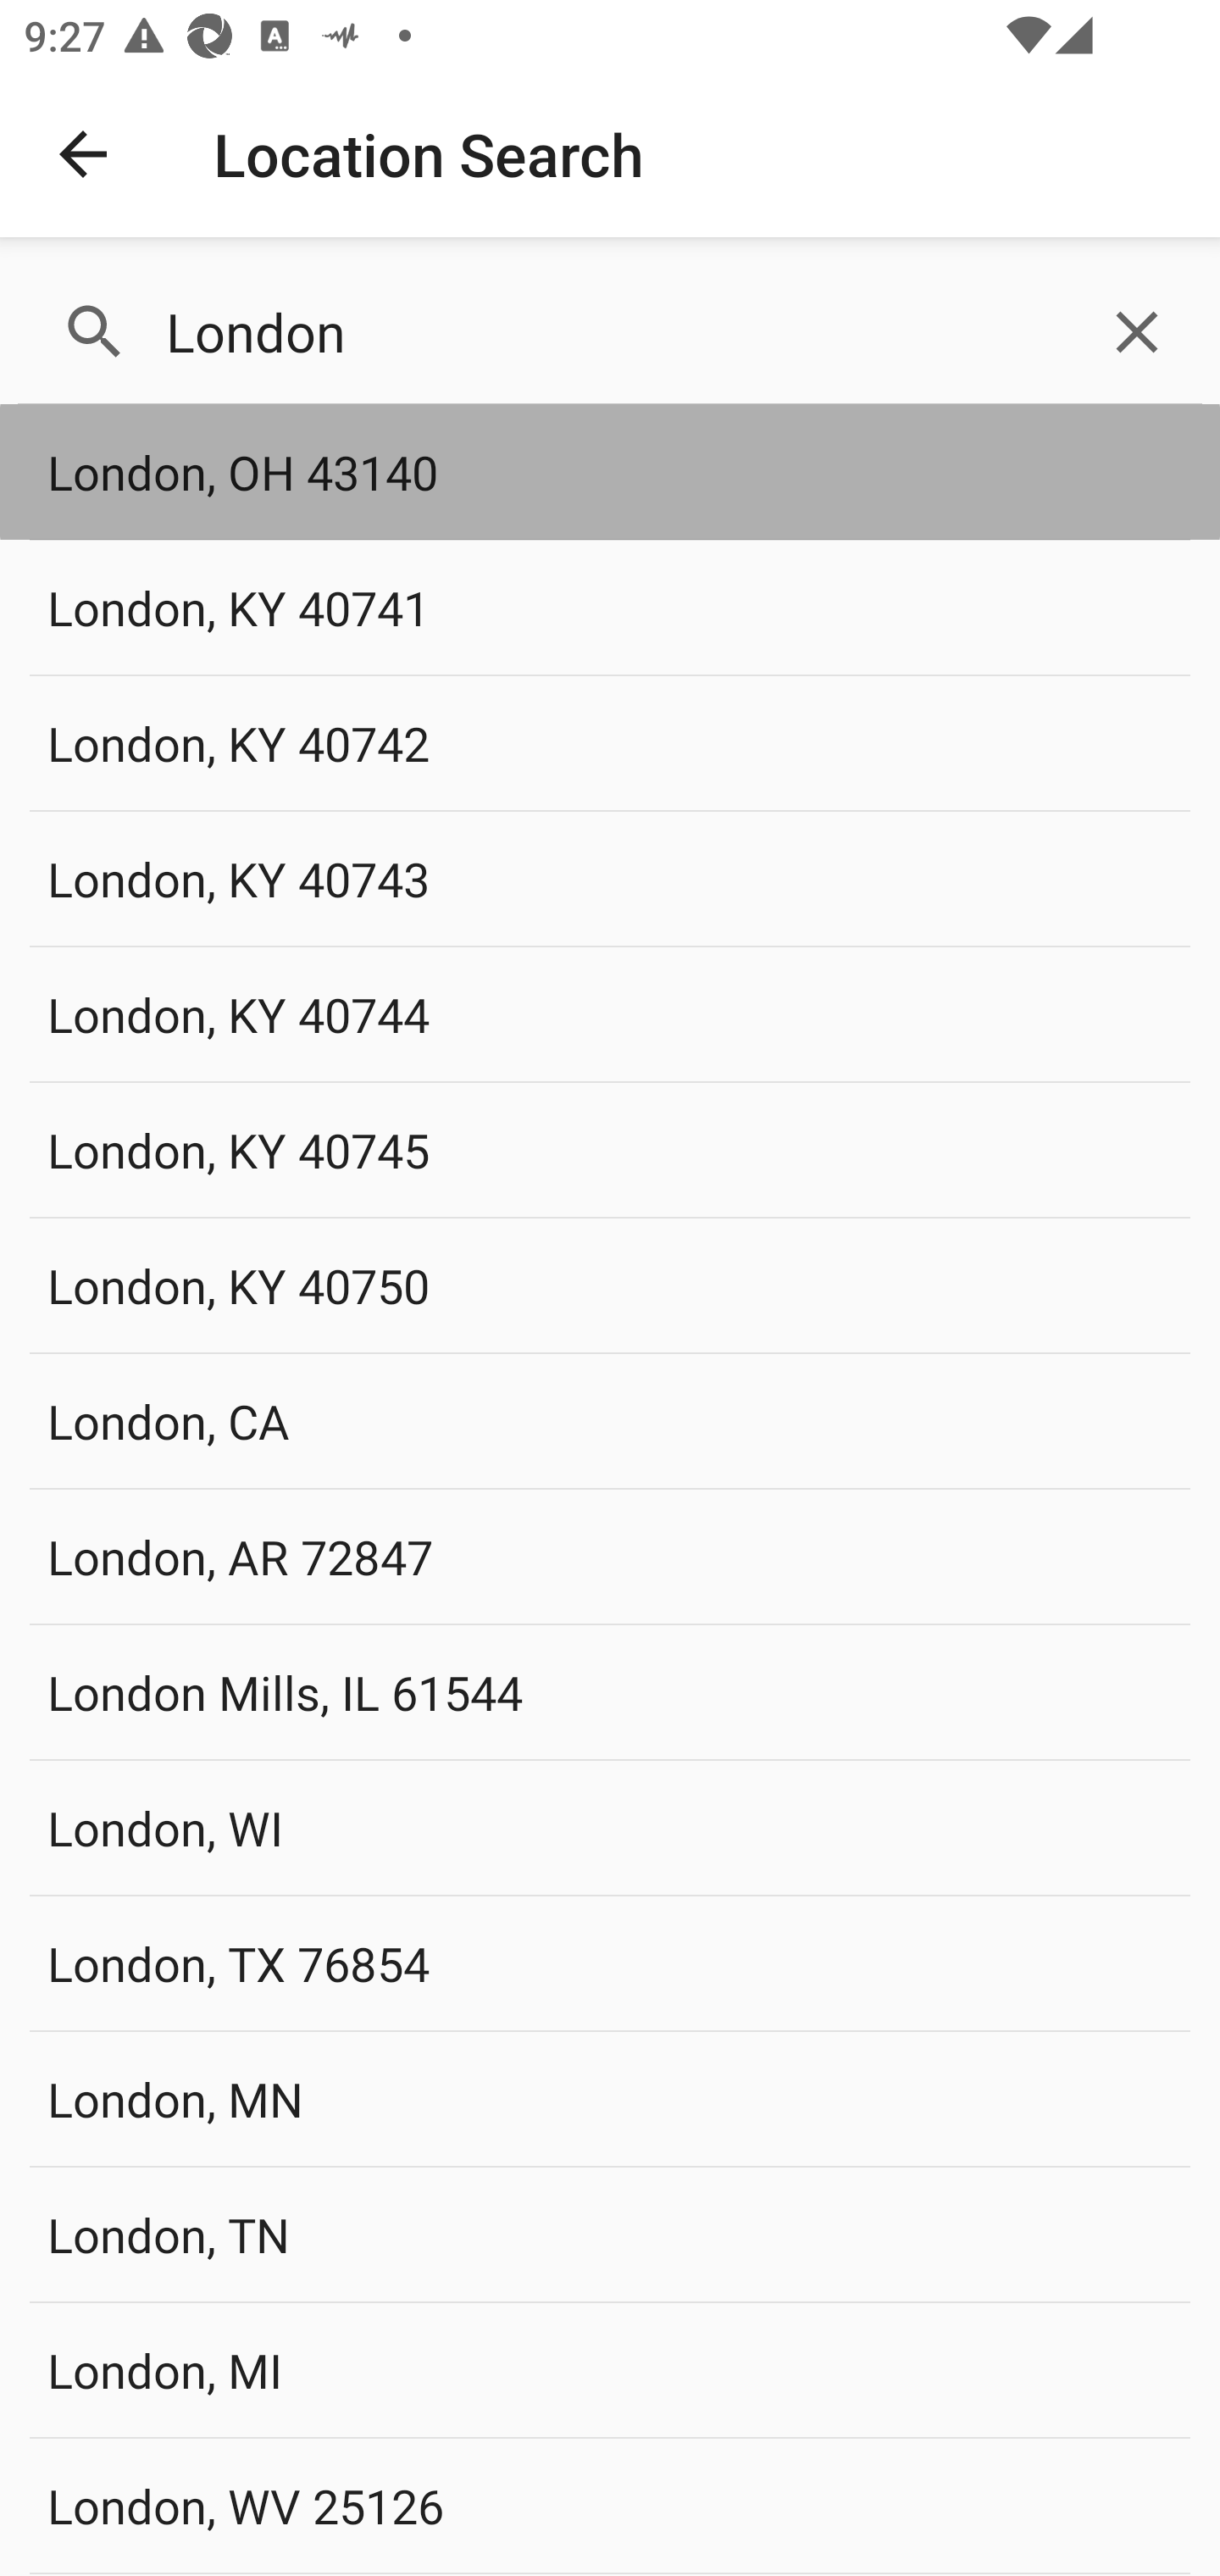 This screenshot has width=1220, height=2576. I want to click on London, AR 72847, so click(610, 1557).